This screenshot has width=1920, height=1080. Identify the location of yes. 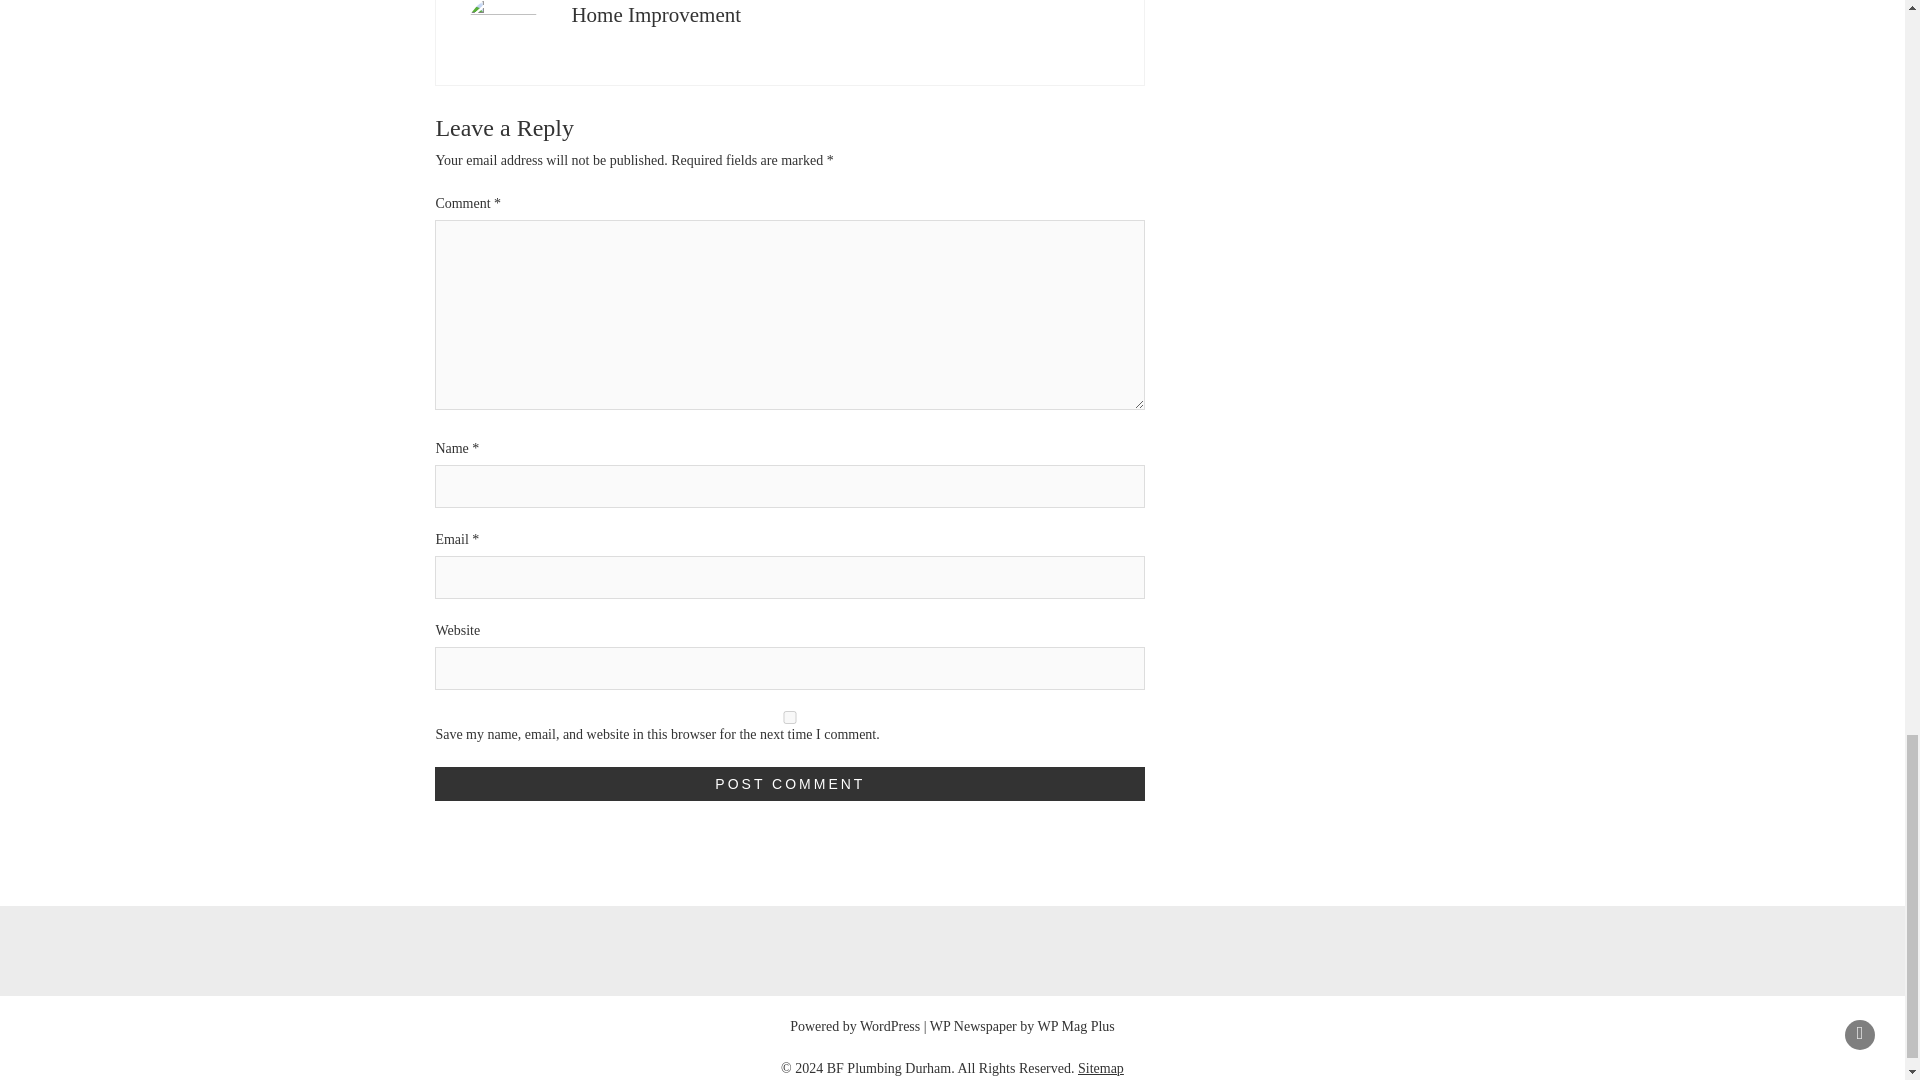
(790, 716).